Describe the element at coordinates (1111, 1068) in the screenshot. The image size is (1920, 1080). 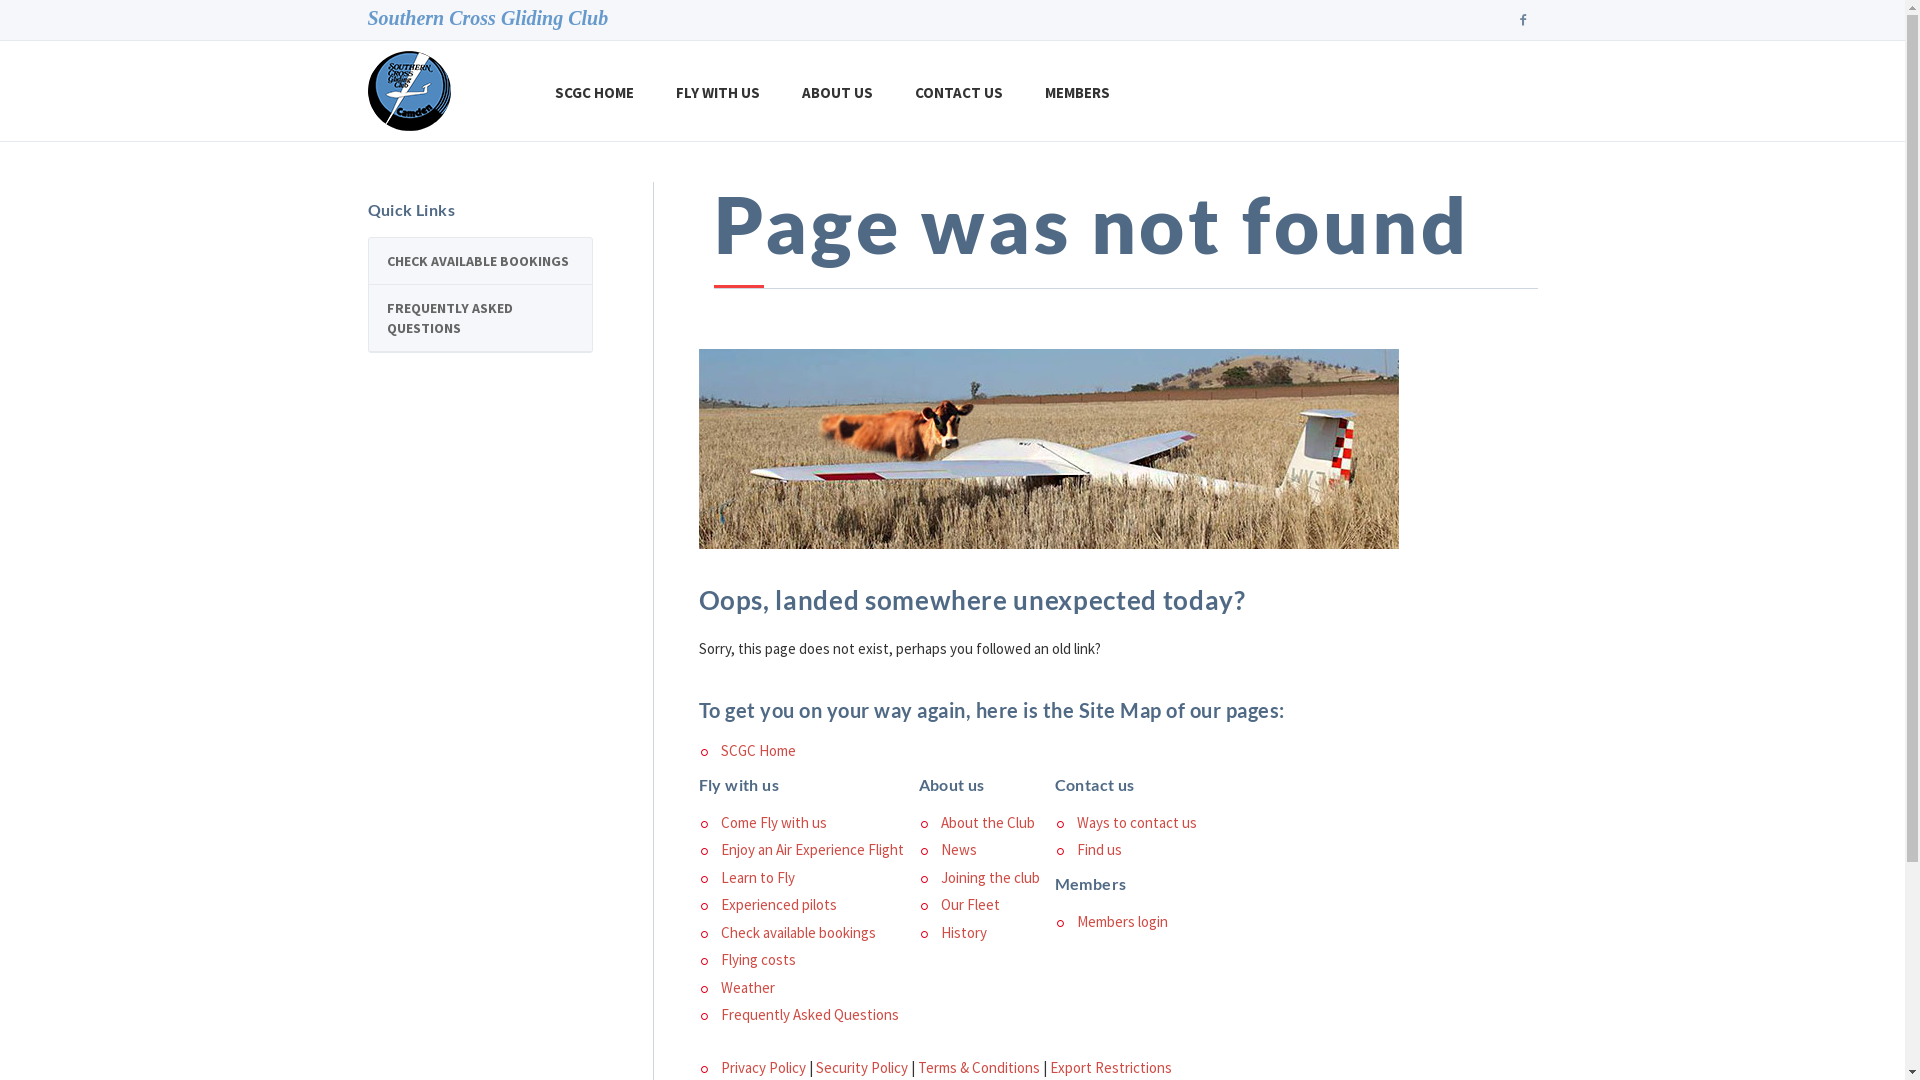
I see `Export Restrictions` at that location.